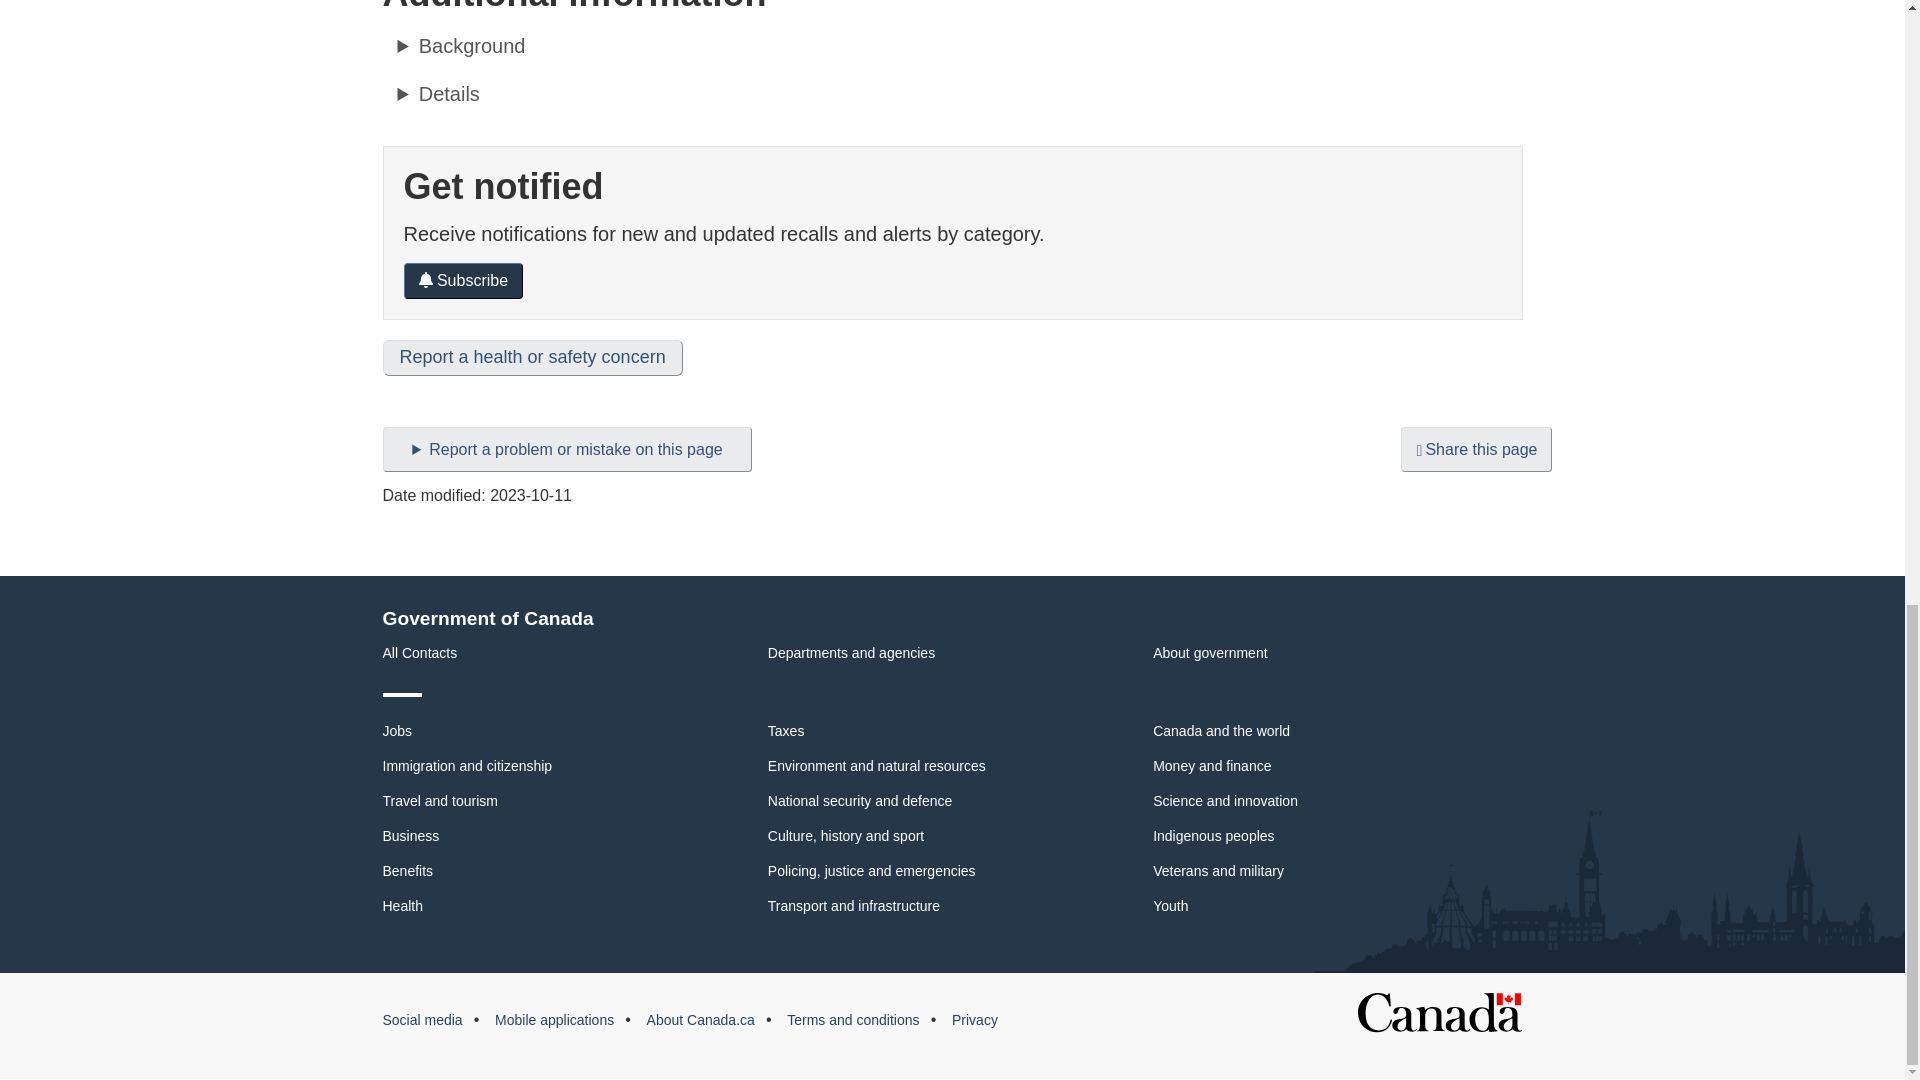  Describe the element at coordinates (1210, 652) in the screenshot. I see `About government` at that location.